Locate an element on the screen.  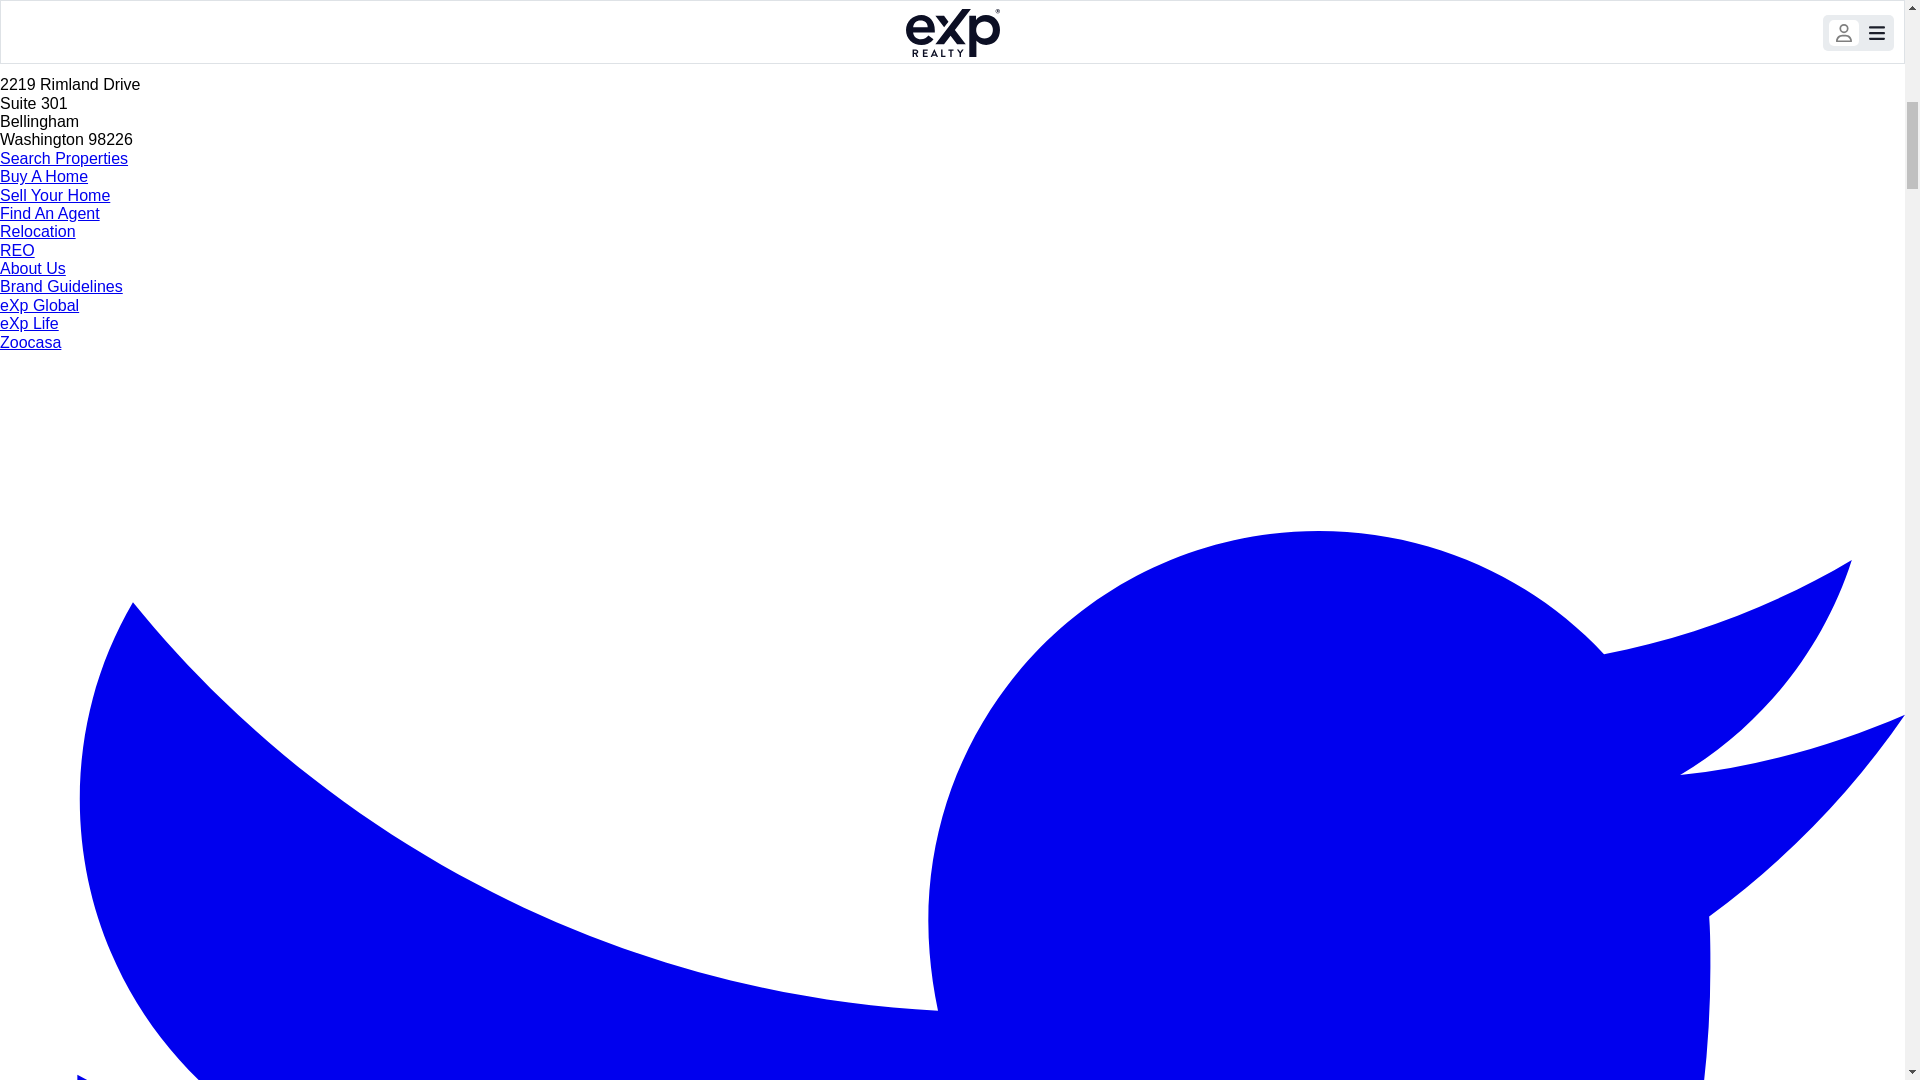
Brand Guidelines is located at coordinates (61, 286).